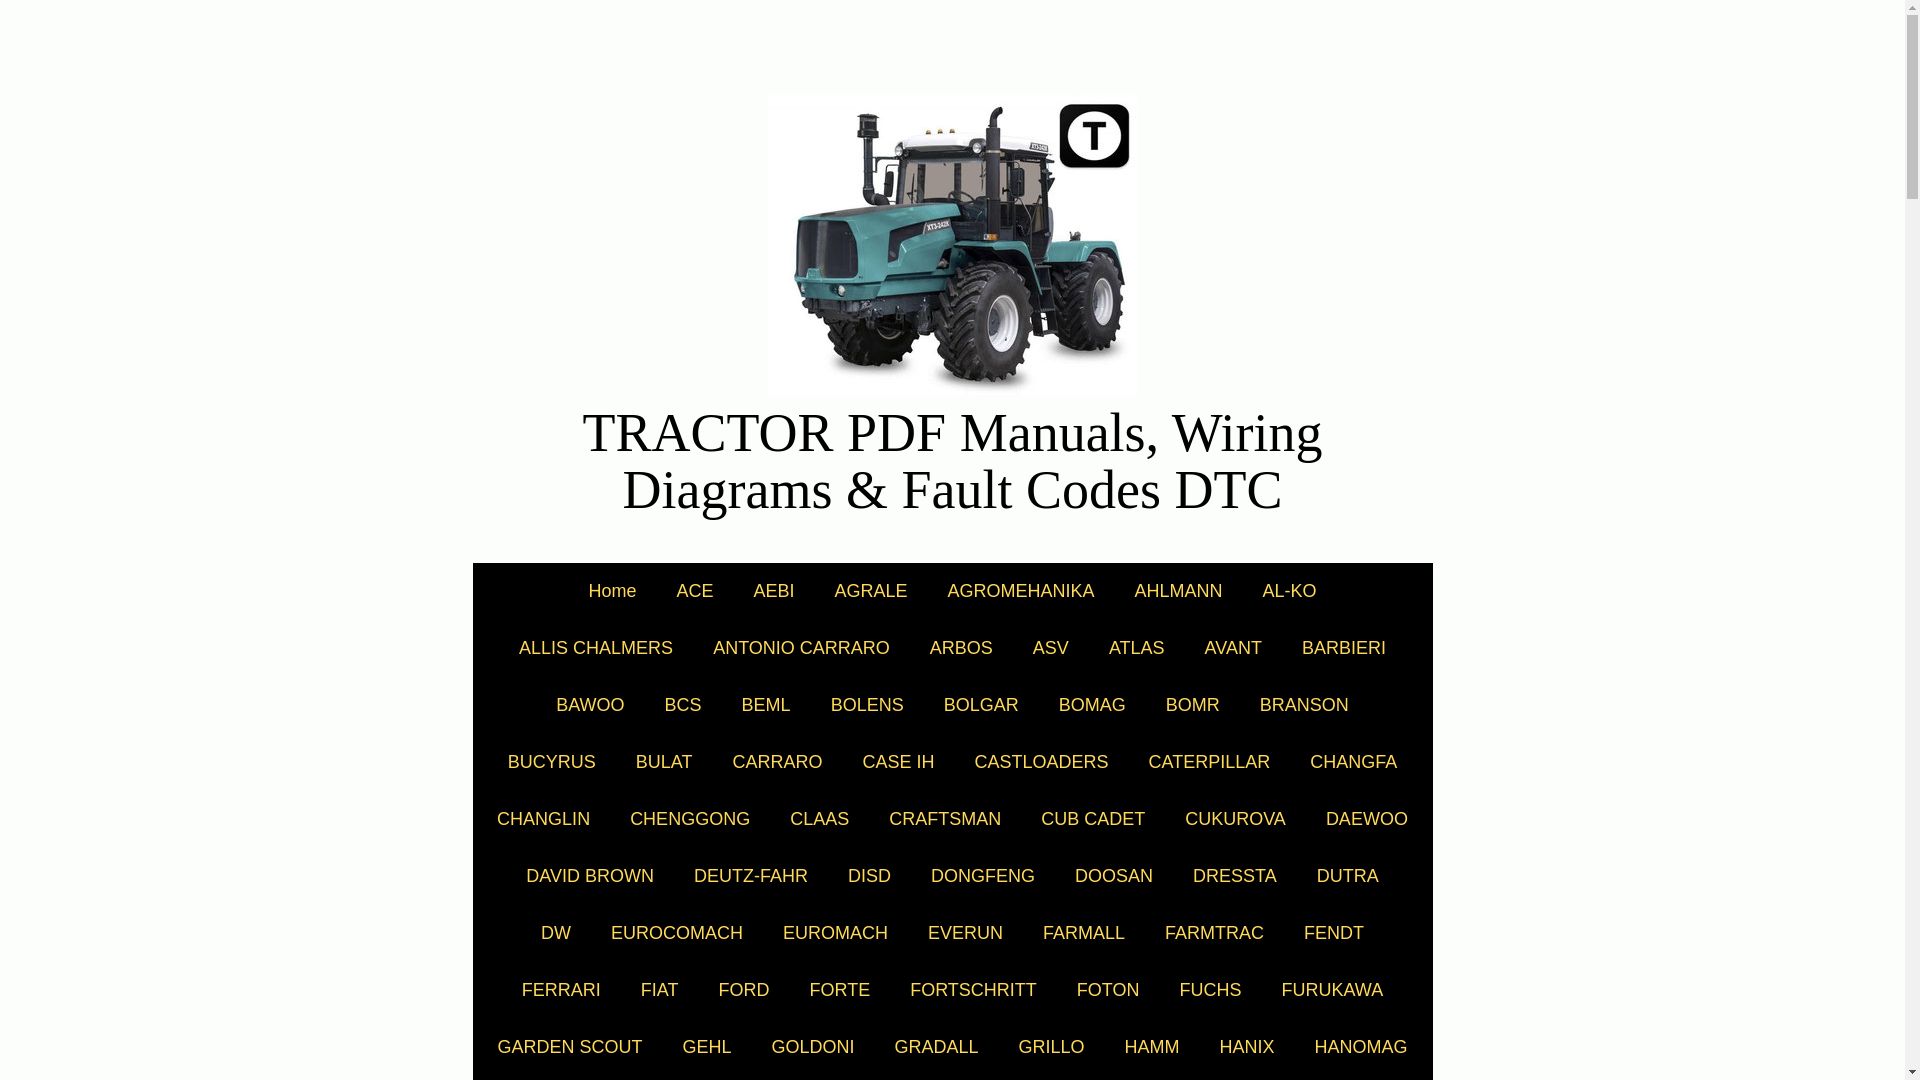  Describe the element at coordinates (1366, 818) in the screenshot. I see `DAEWOO` at that location.